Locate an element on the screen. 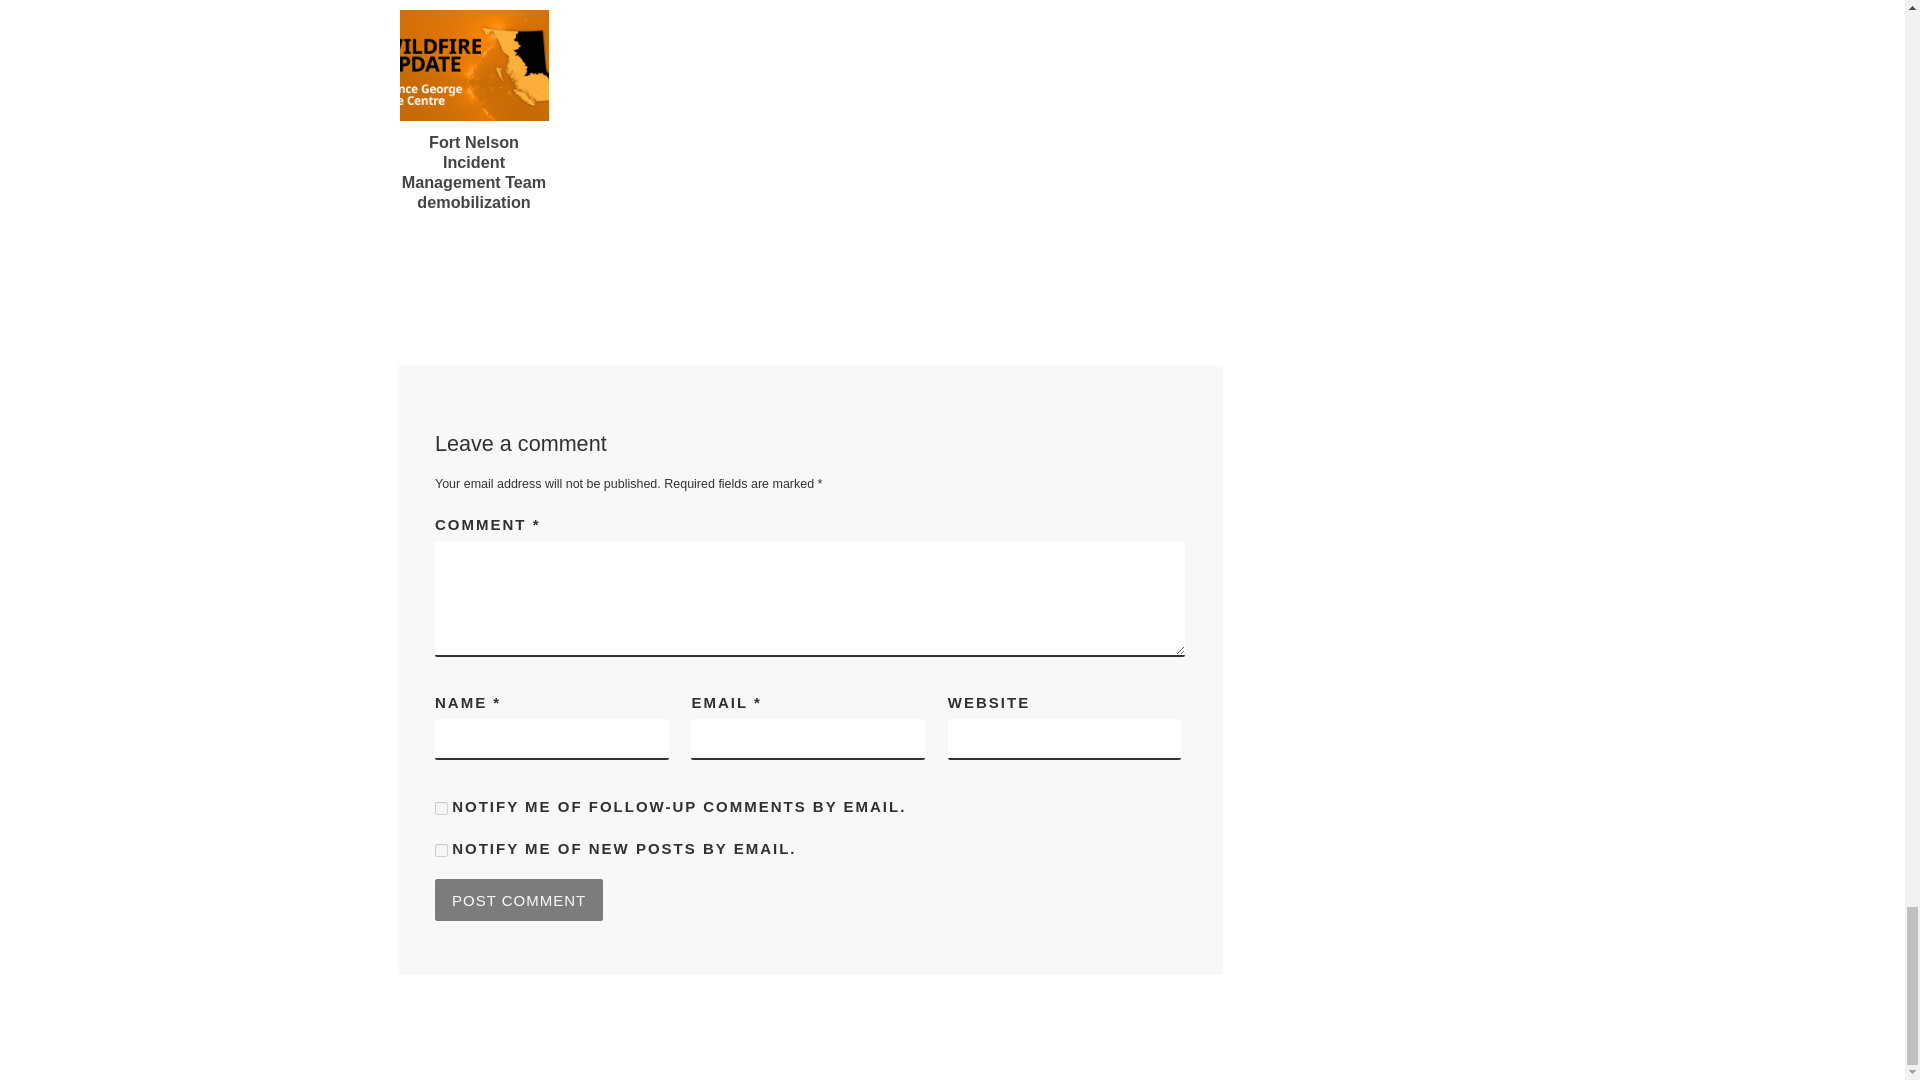 This screenshot has width=1920, height=1080. subscribe is located at coordinates (441, 808).